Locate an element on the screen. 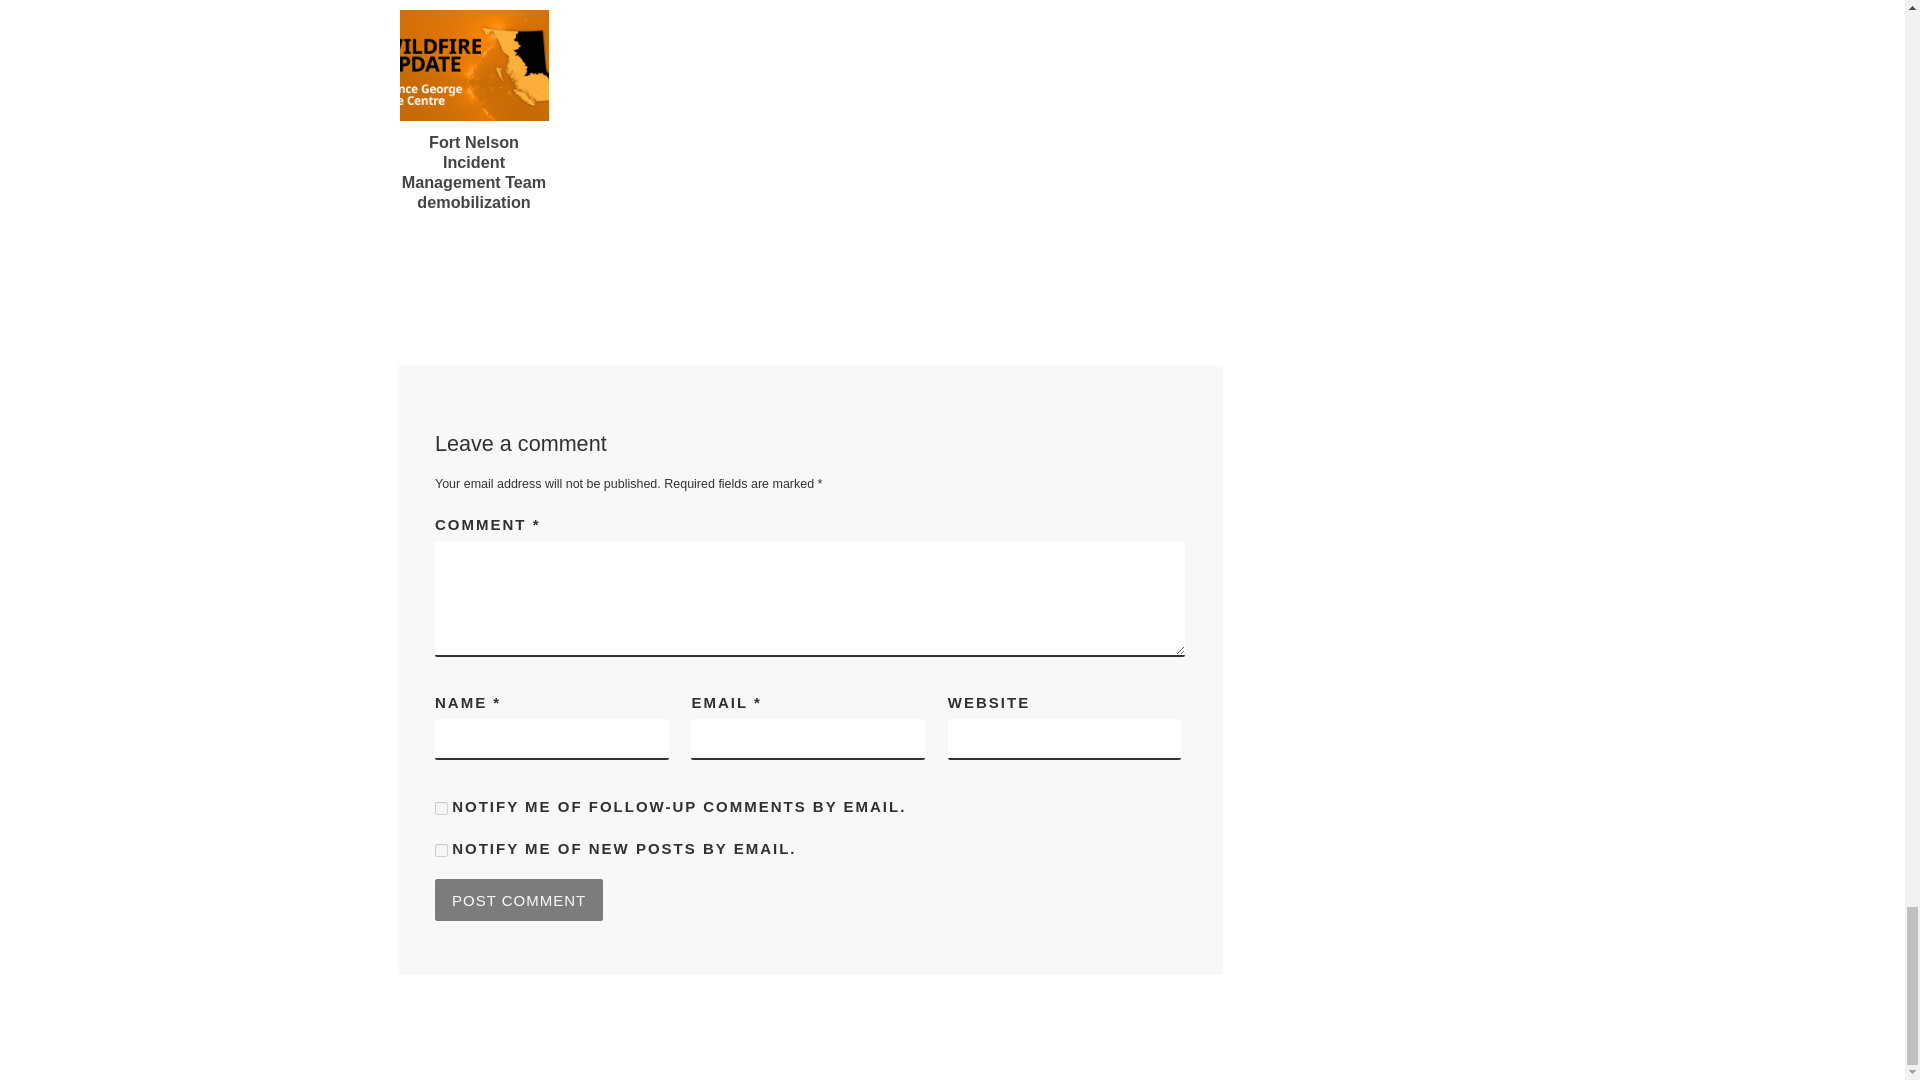 This screenshot has width=1920, height=1080. subscribe is located at coordinates (441, 808).